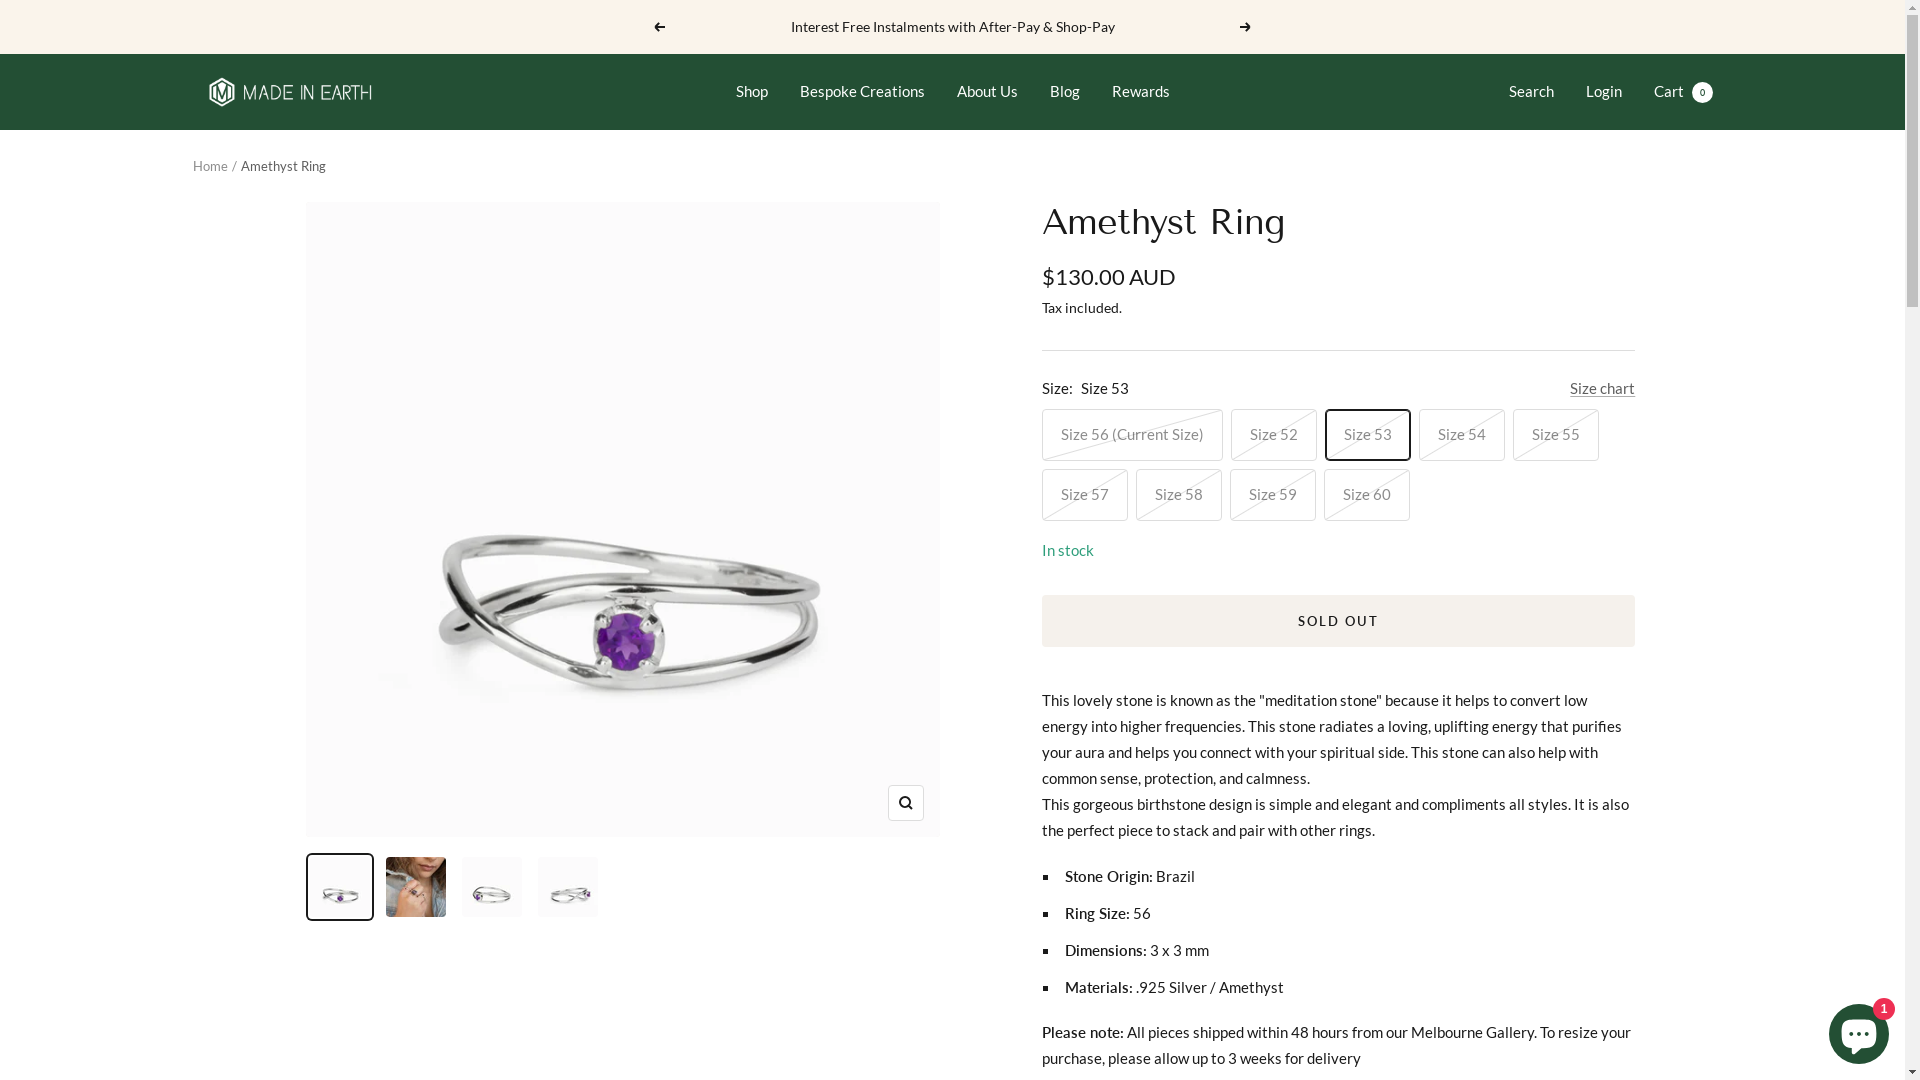  I want to click on Size 57, so click(1462, 295).